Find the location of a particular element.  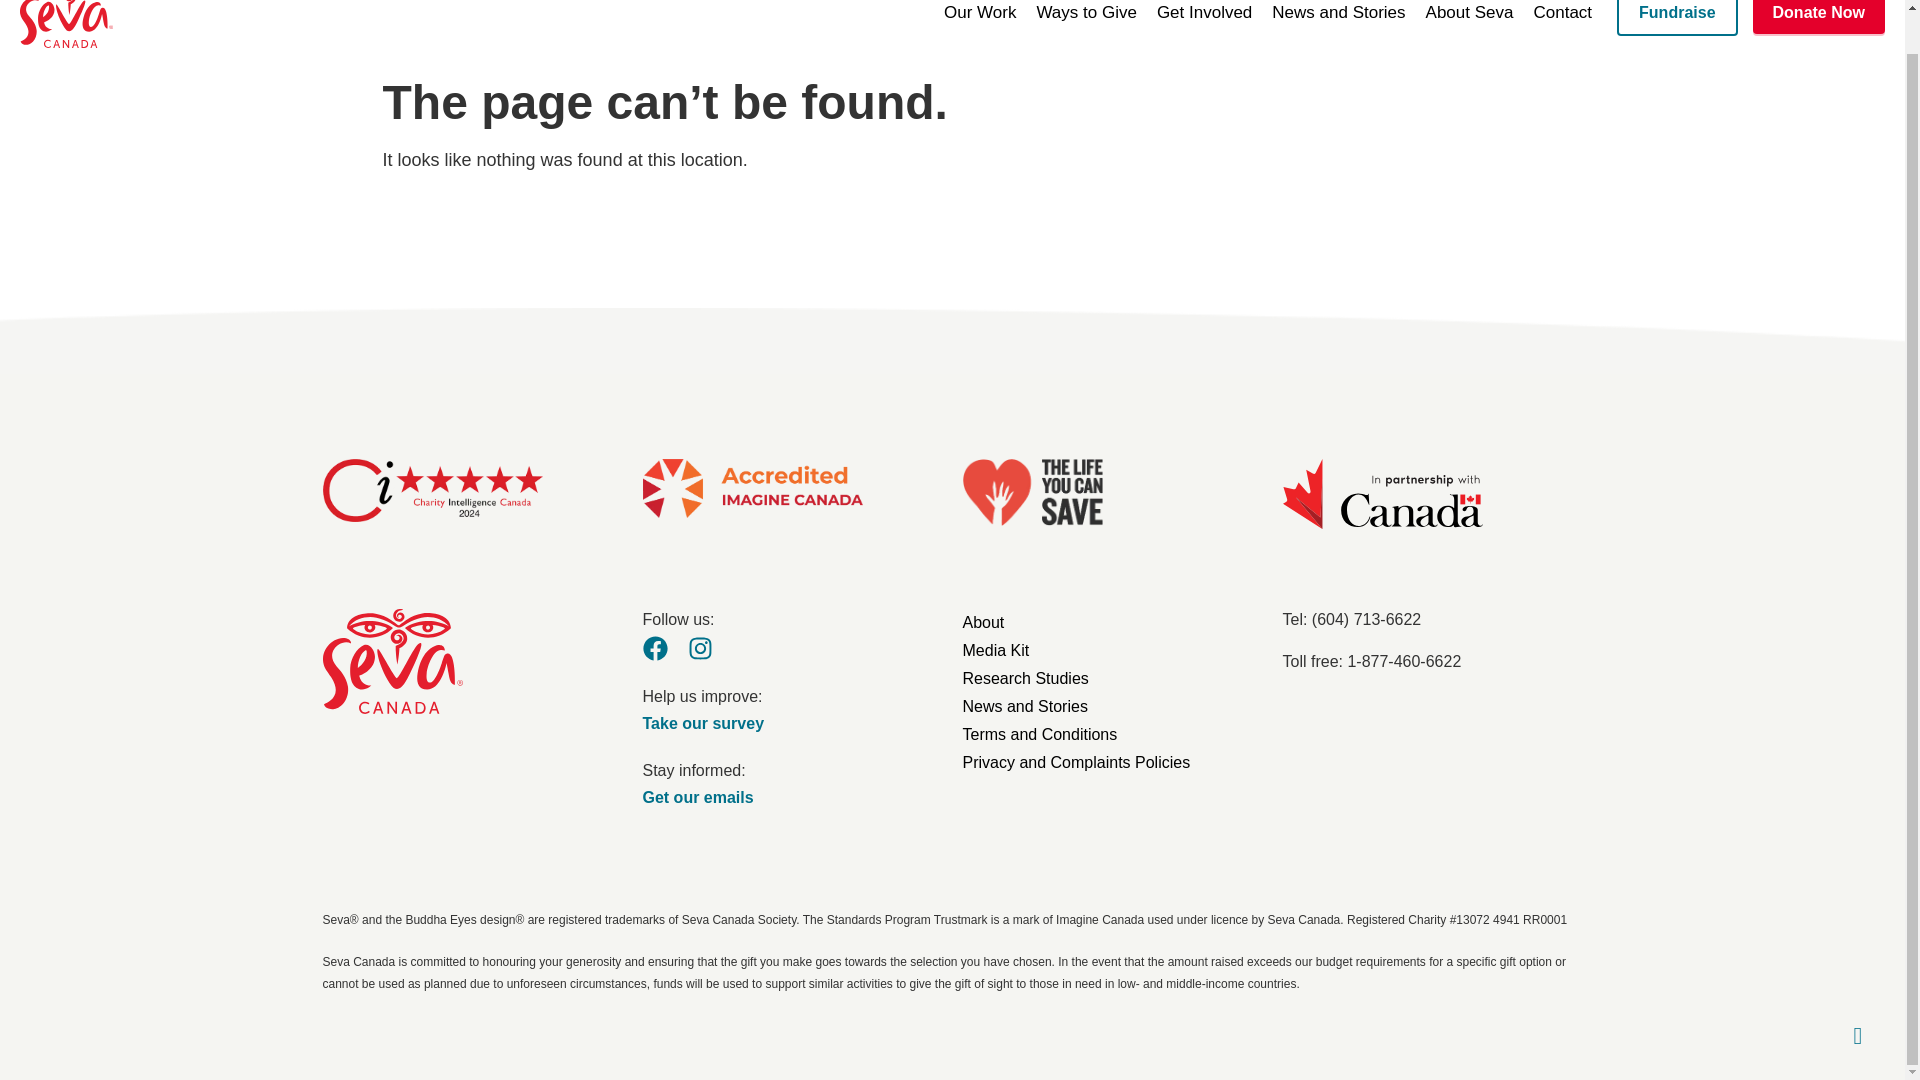

About Seva is located at coordinates (1470, 19).